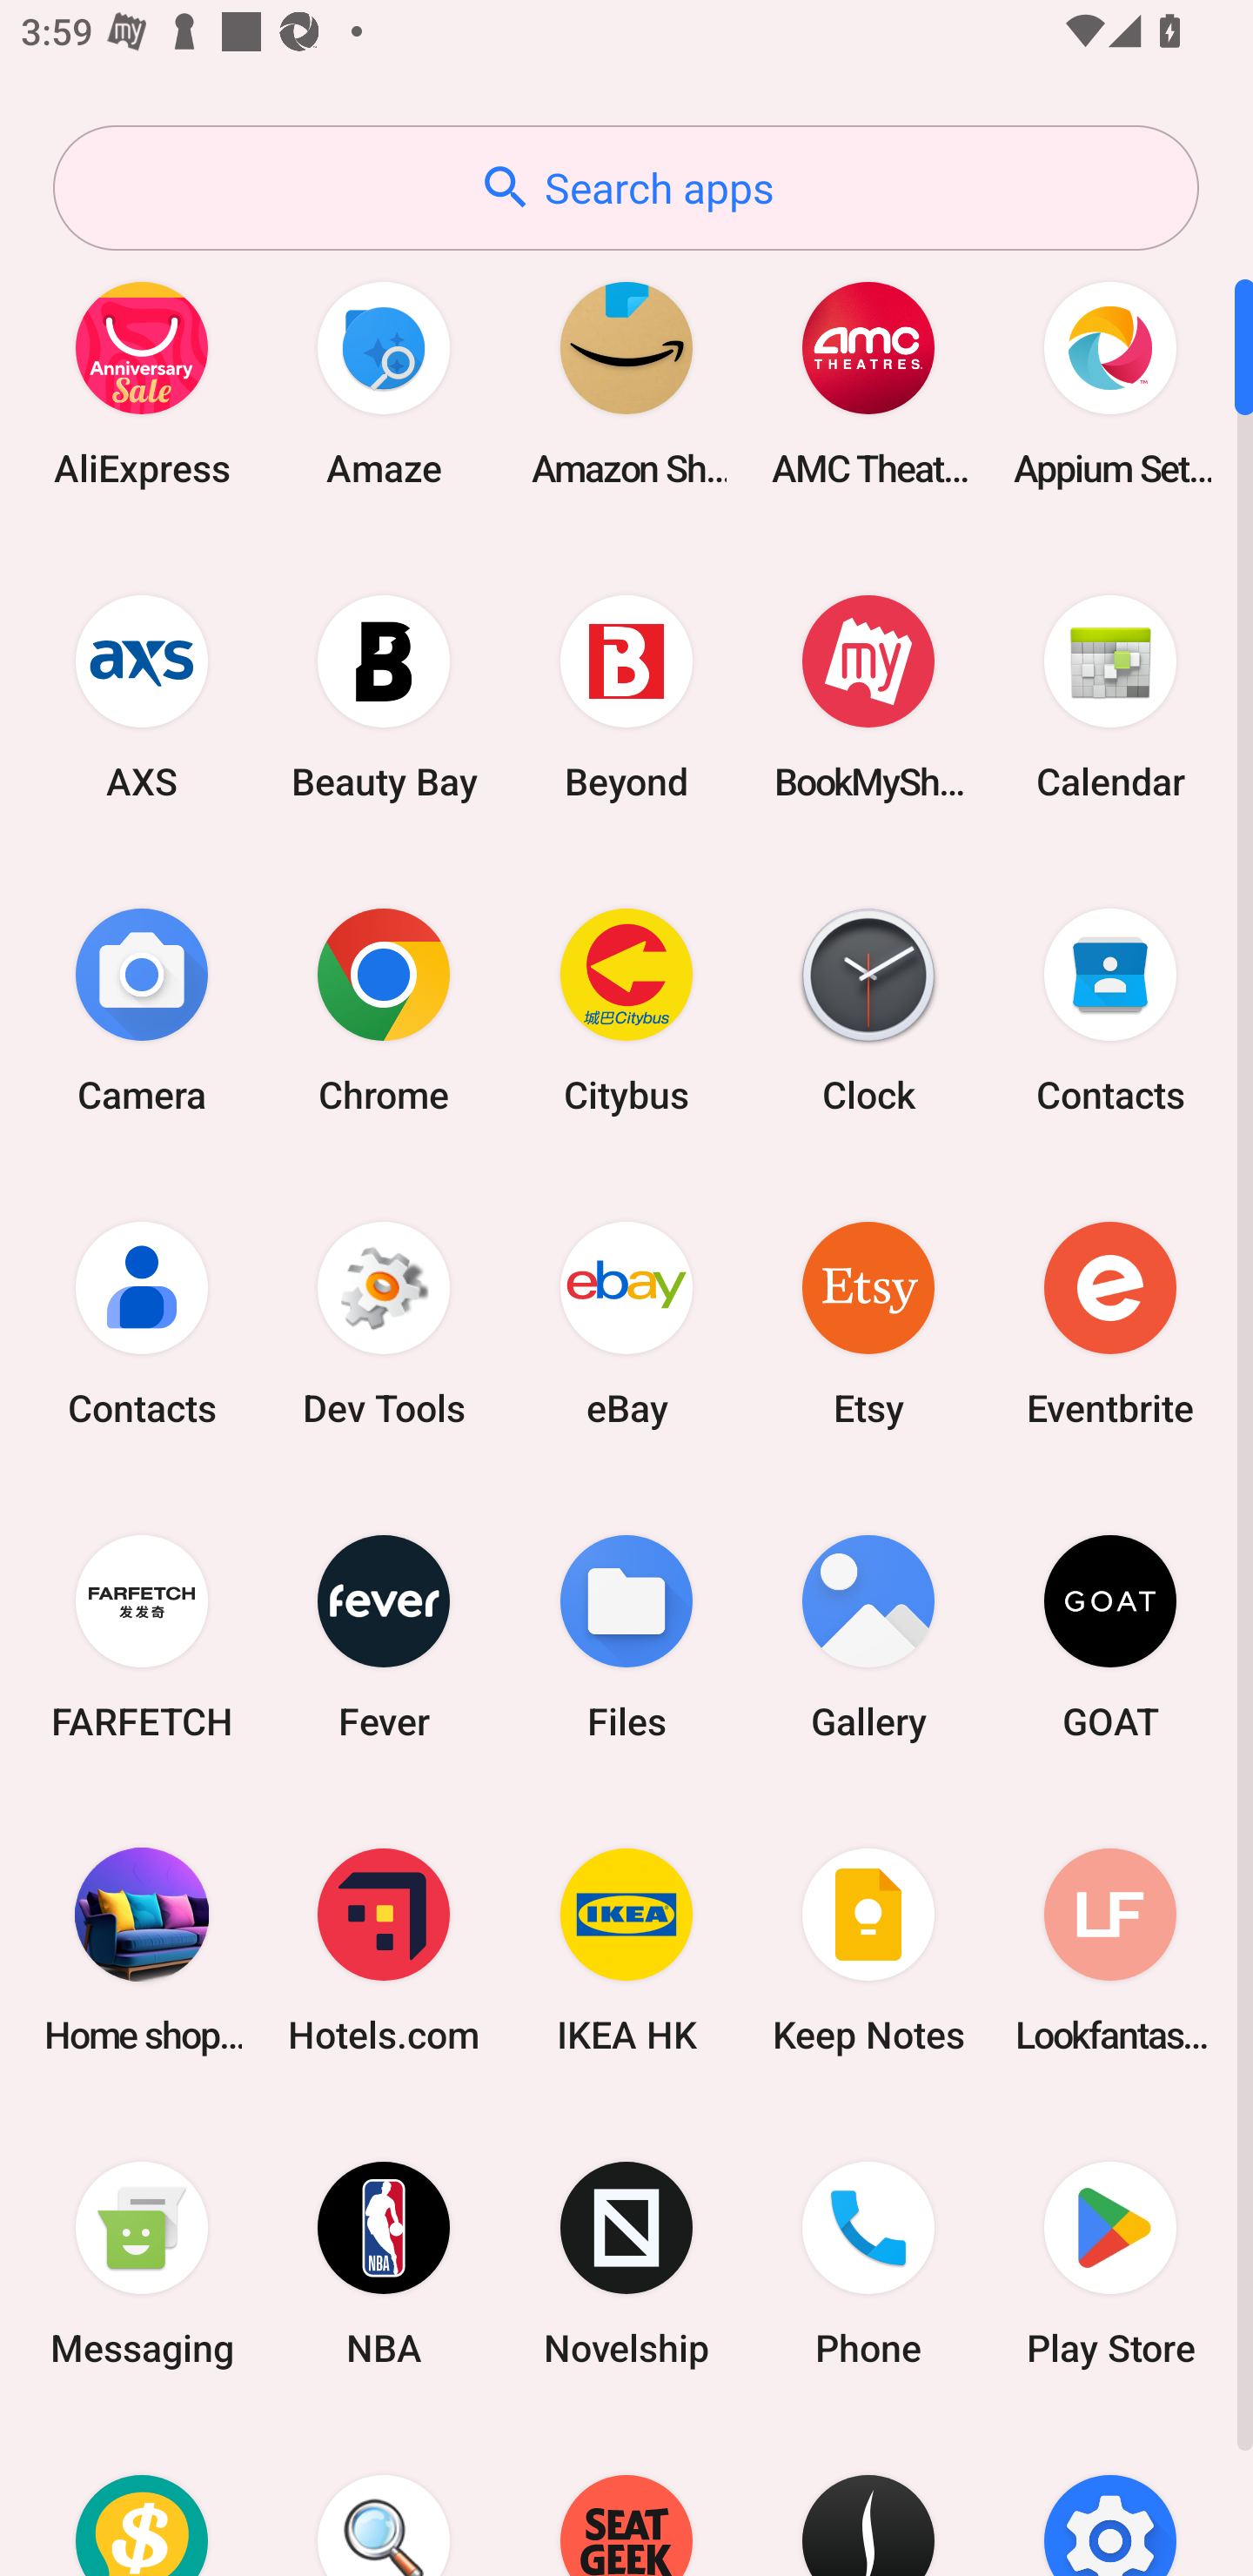  I want to click on Play Store, so click(1110, 2264).